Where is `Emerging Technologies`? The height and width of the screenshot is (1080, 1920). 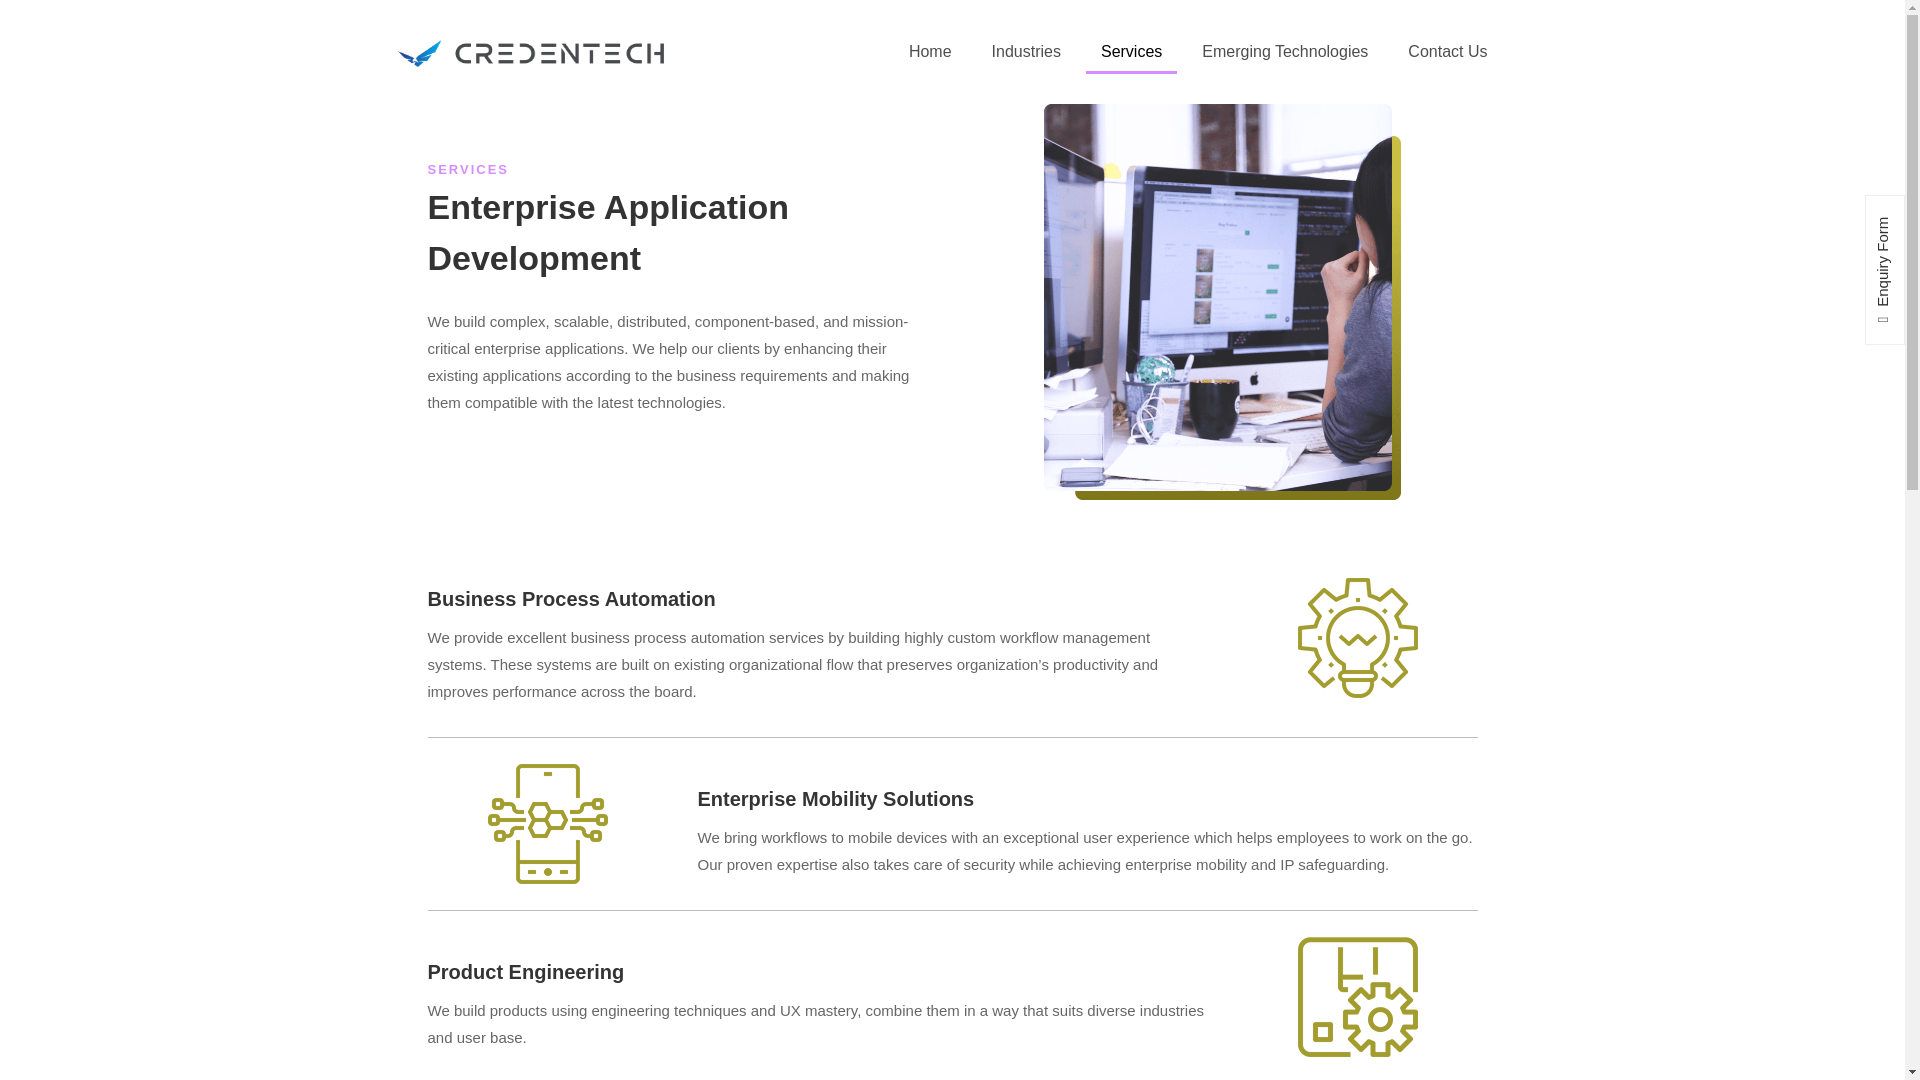 Emerging Technologies is located at coordinates (1285, 51).